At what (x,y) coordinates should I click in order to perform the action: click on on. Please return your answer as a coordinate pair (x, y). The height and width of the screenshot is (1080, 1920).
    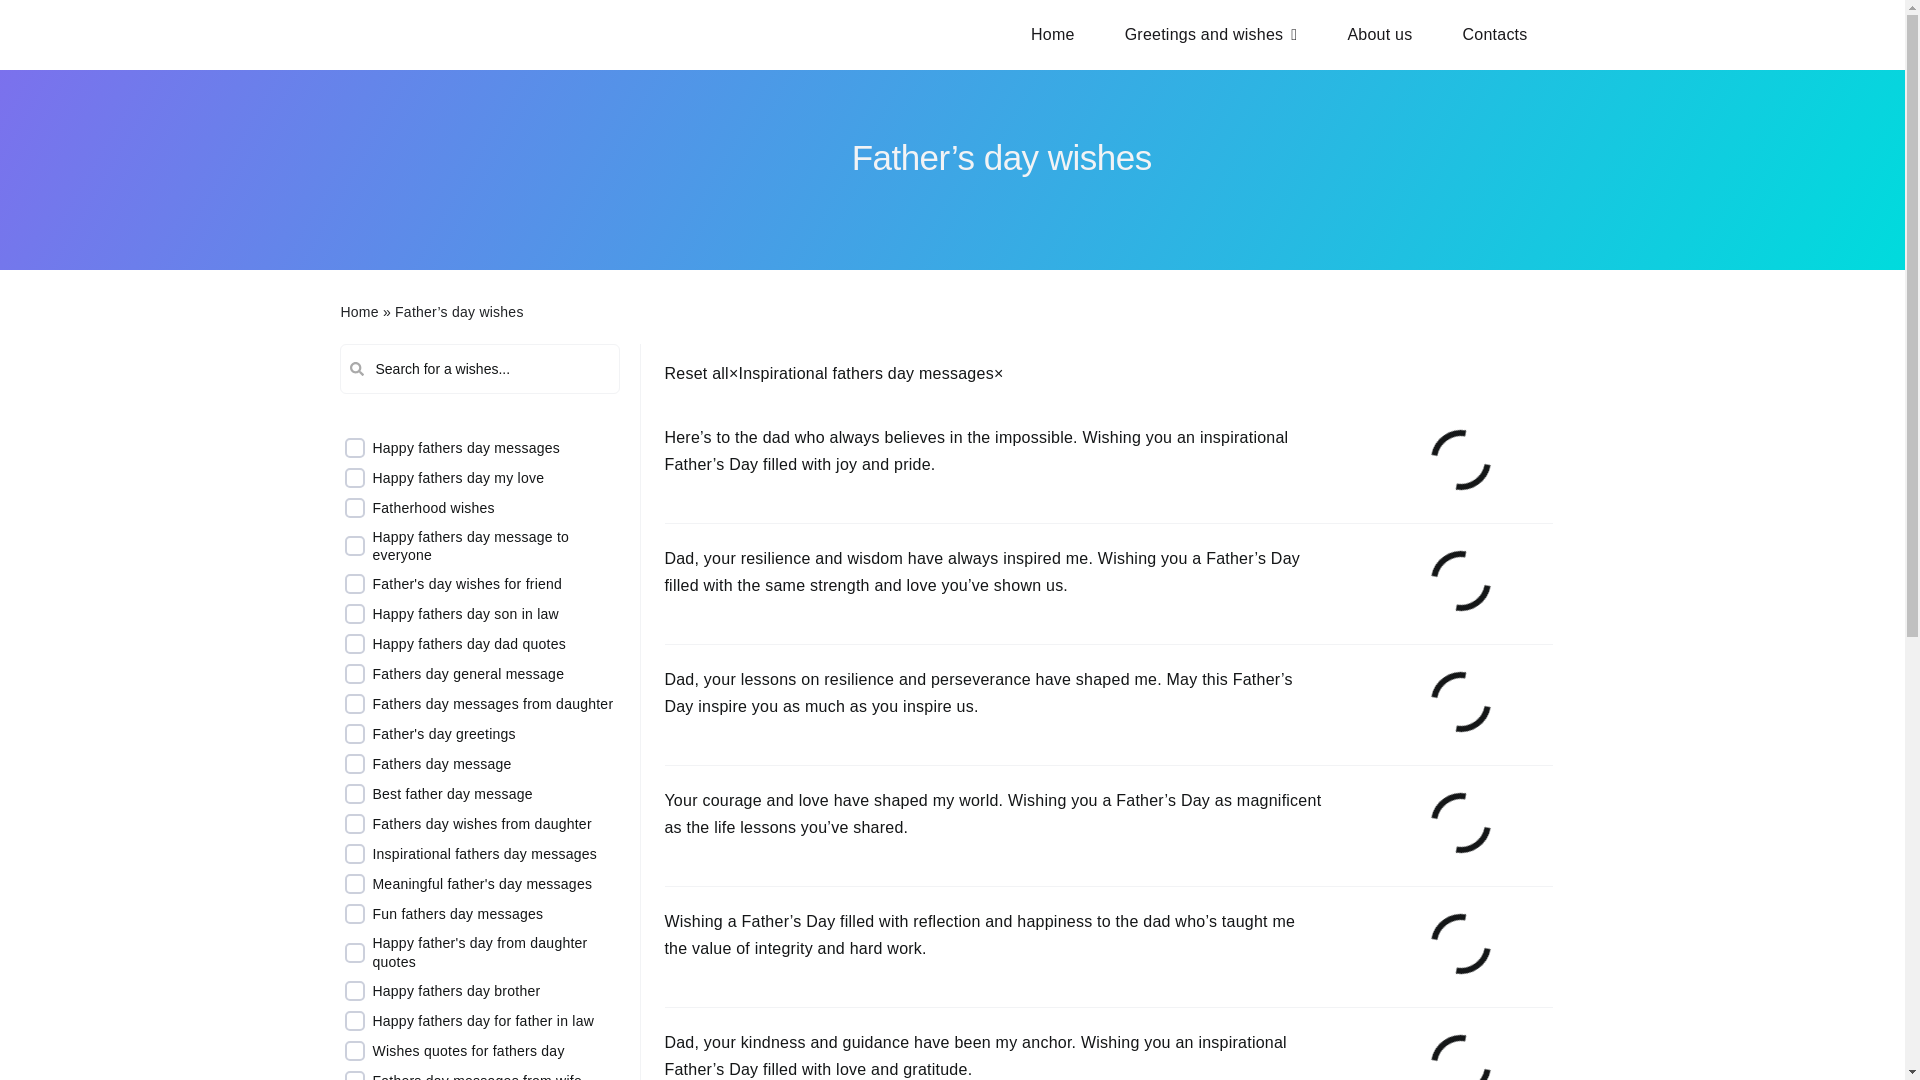
    Looking at the image, I should click on (354, 952).